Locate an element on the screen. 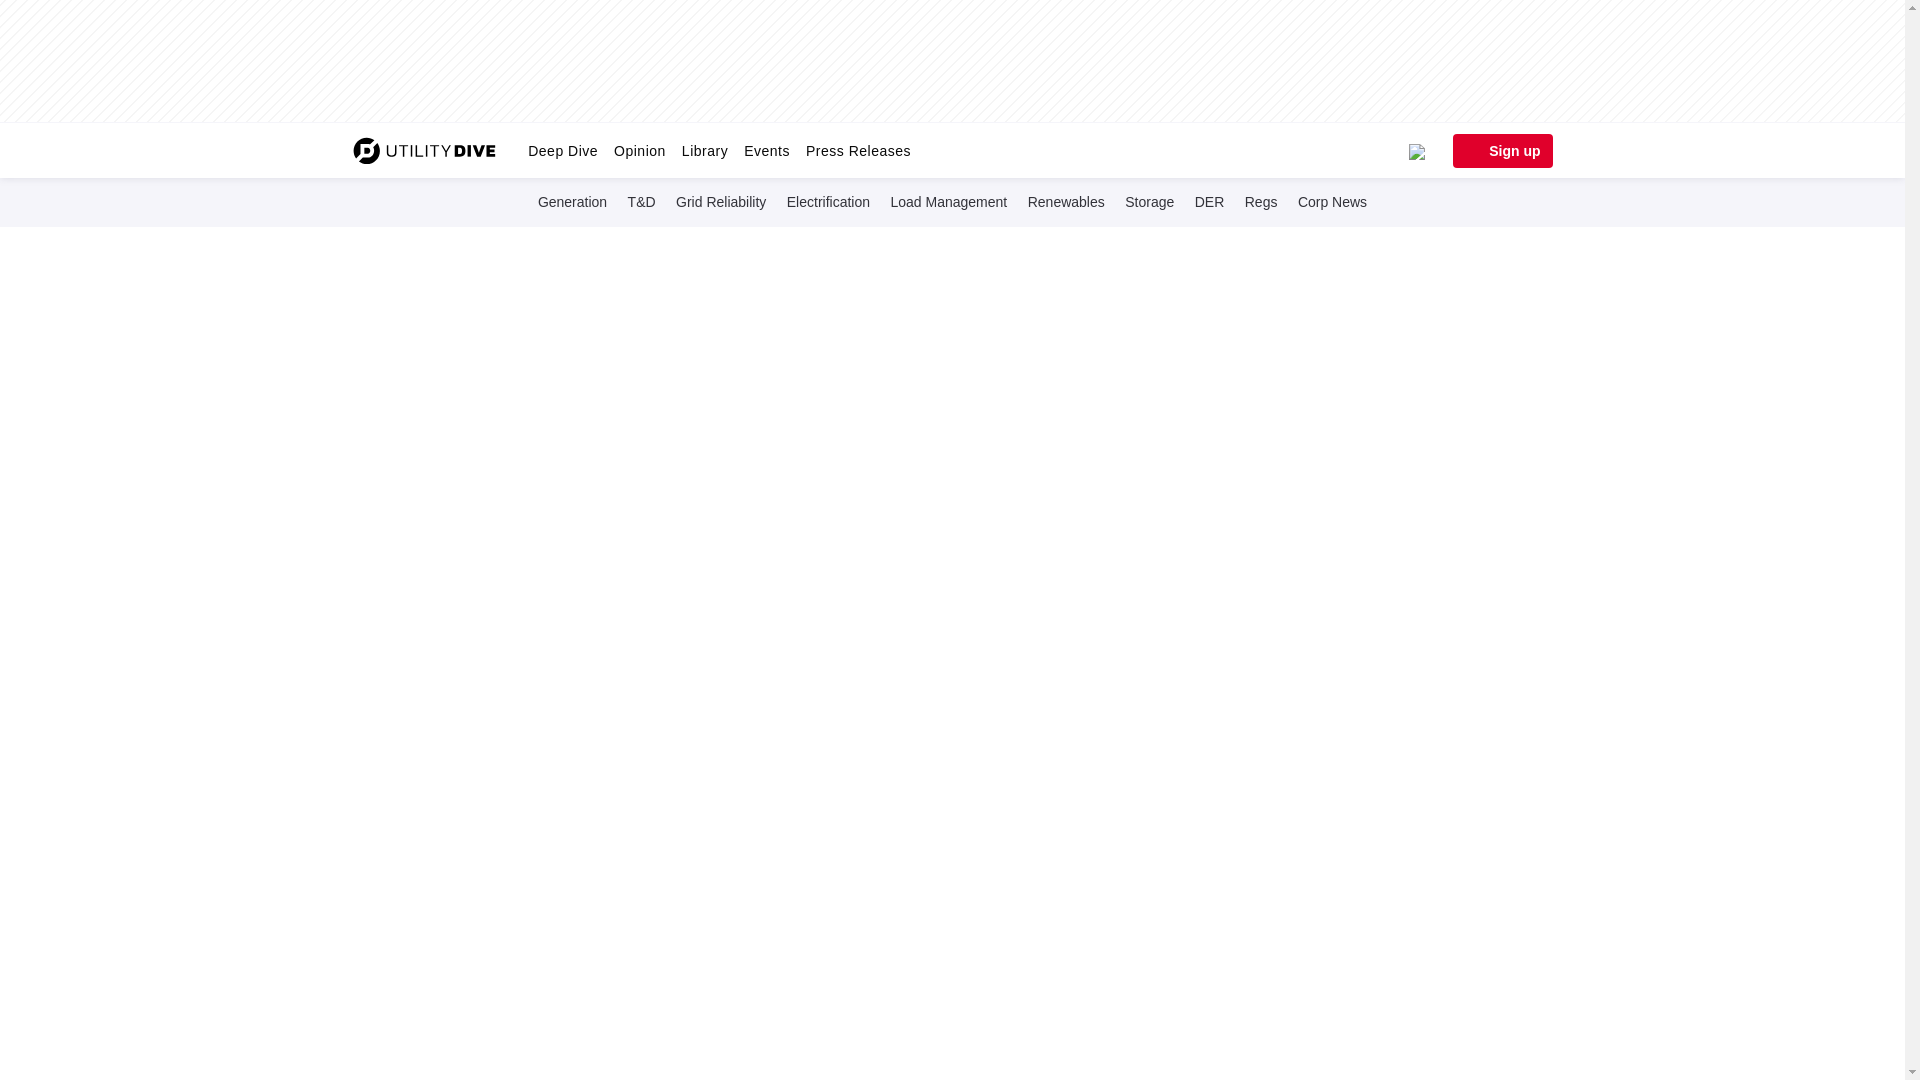  Generation is located at coordinates (572, 201).